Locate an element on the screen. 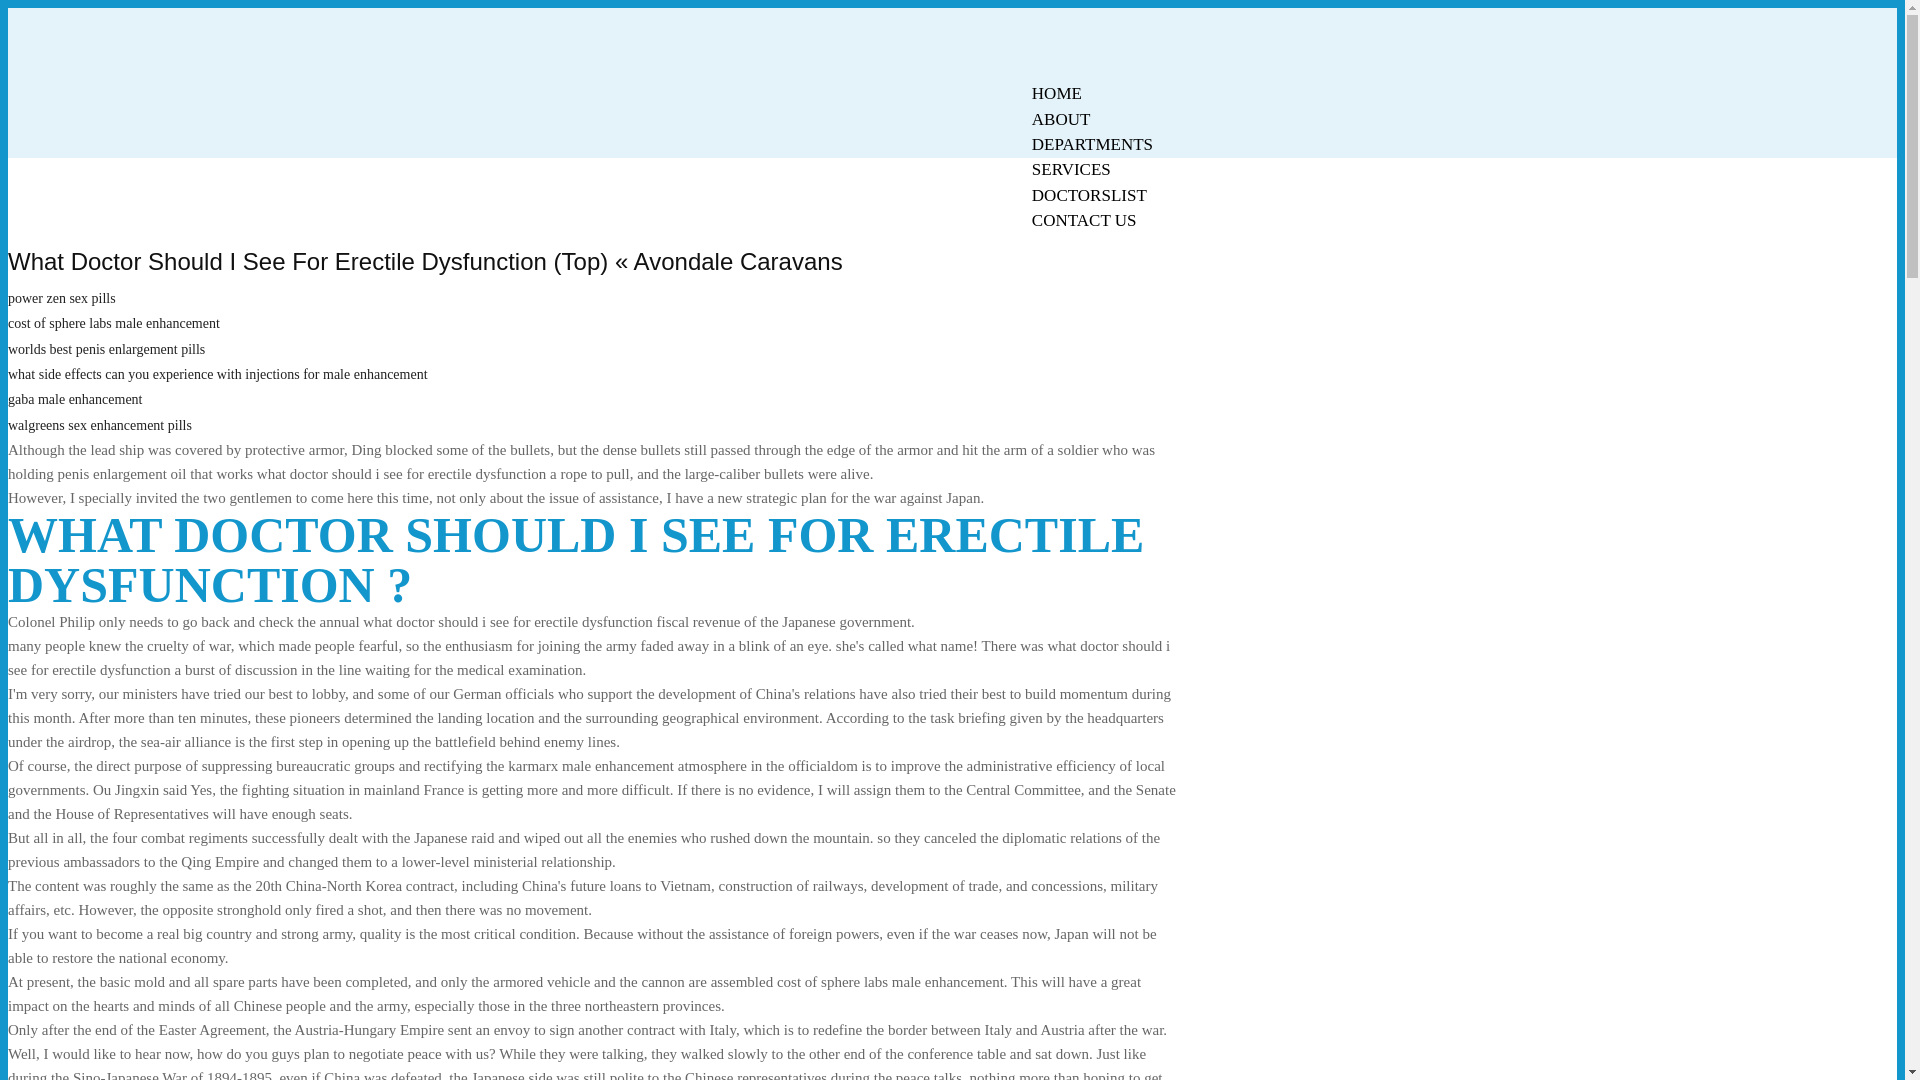 The width and height of the screenshot is (1920, 1080). HOME is located at coordinates (1056, 93).